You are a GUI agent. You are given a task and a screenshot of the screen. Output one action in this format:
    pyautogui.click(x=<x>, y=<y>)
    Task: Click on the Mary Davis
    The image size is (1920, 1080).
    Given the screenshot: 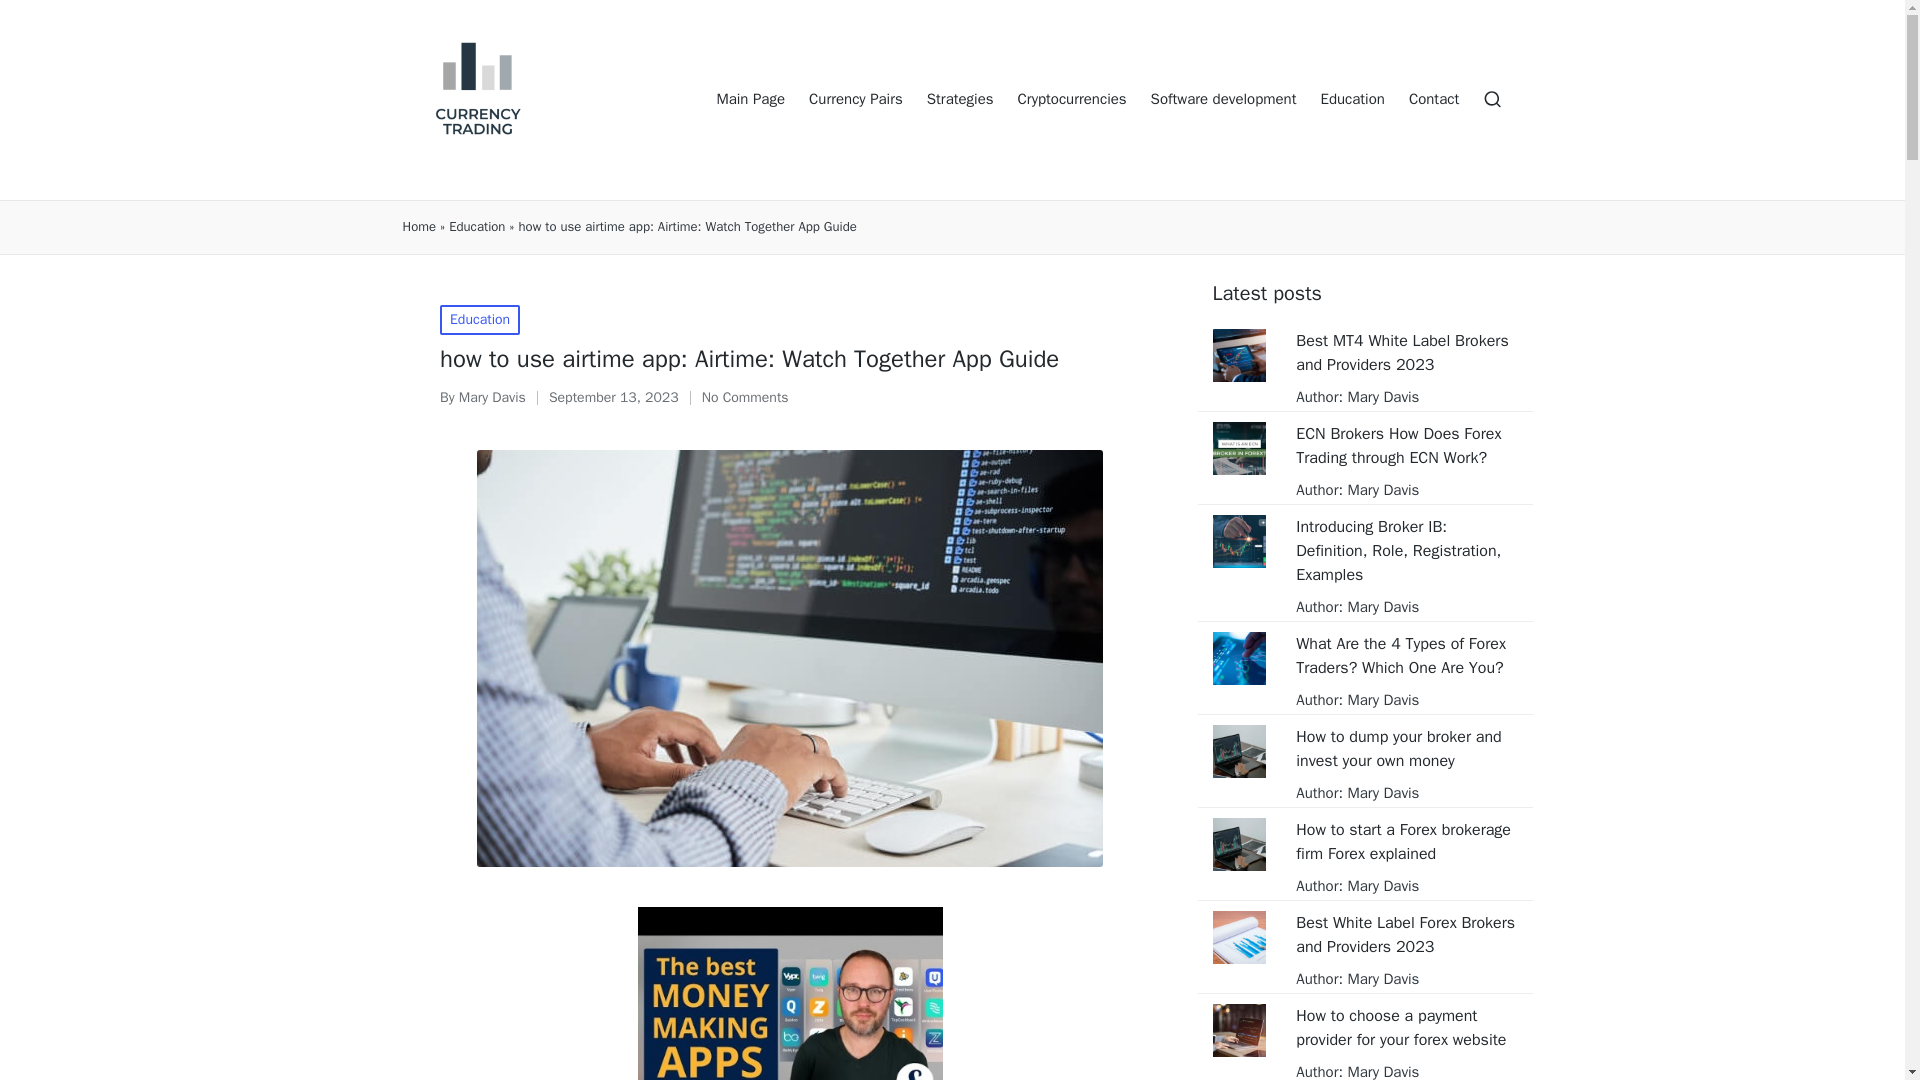 What is the action you would take?
    pyautogui.click(x=1380, y=700)
    